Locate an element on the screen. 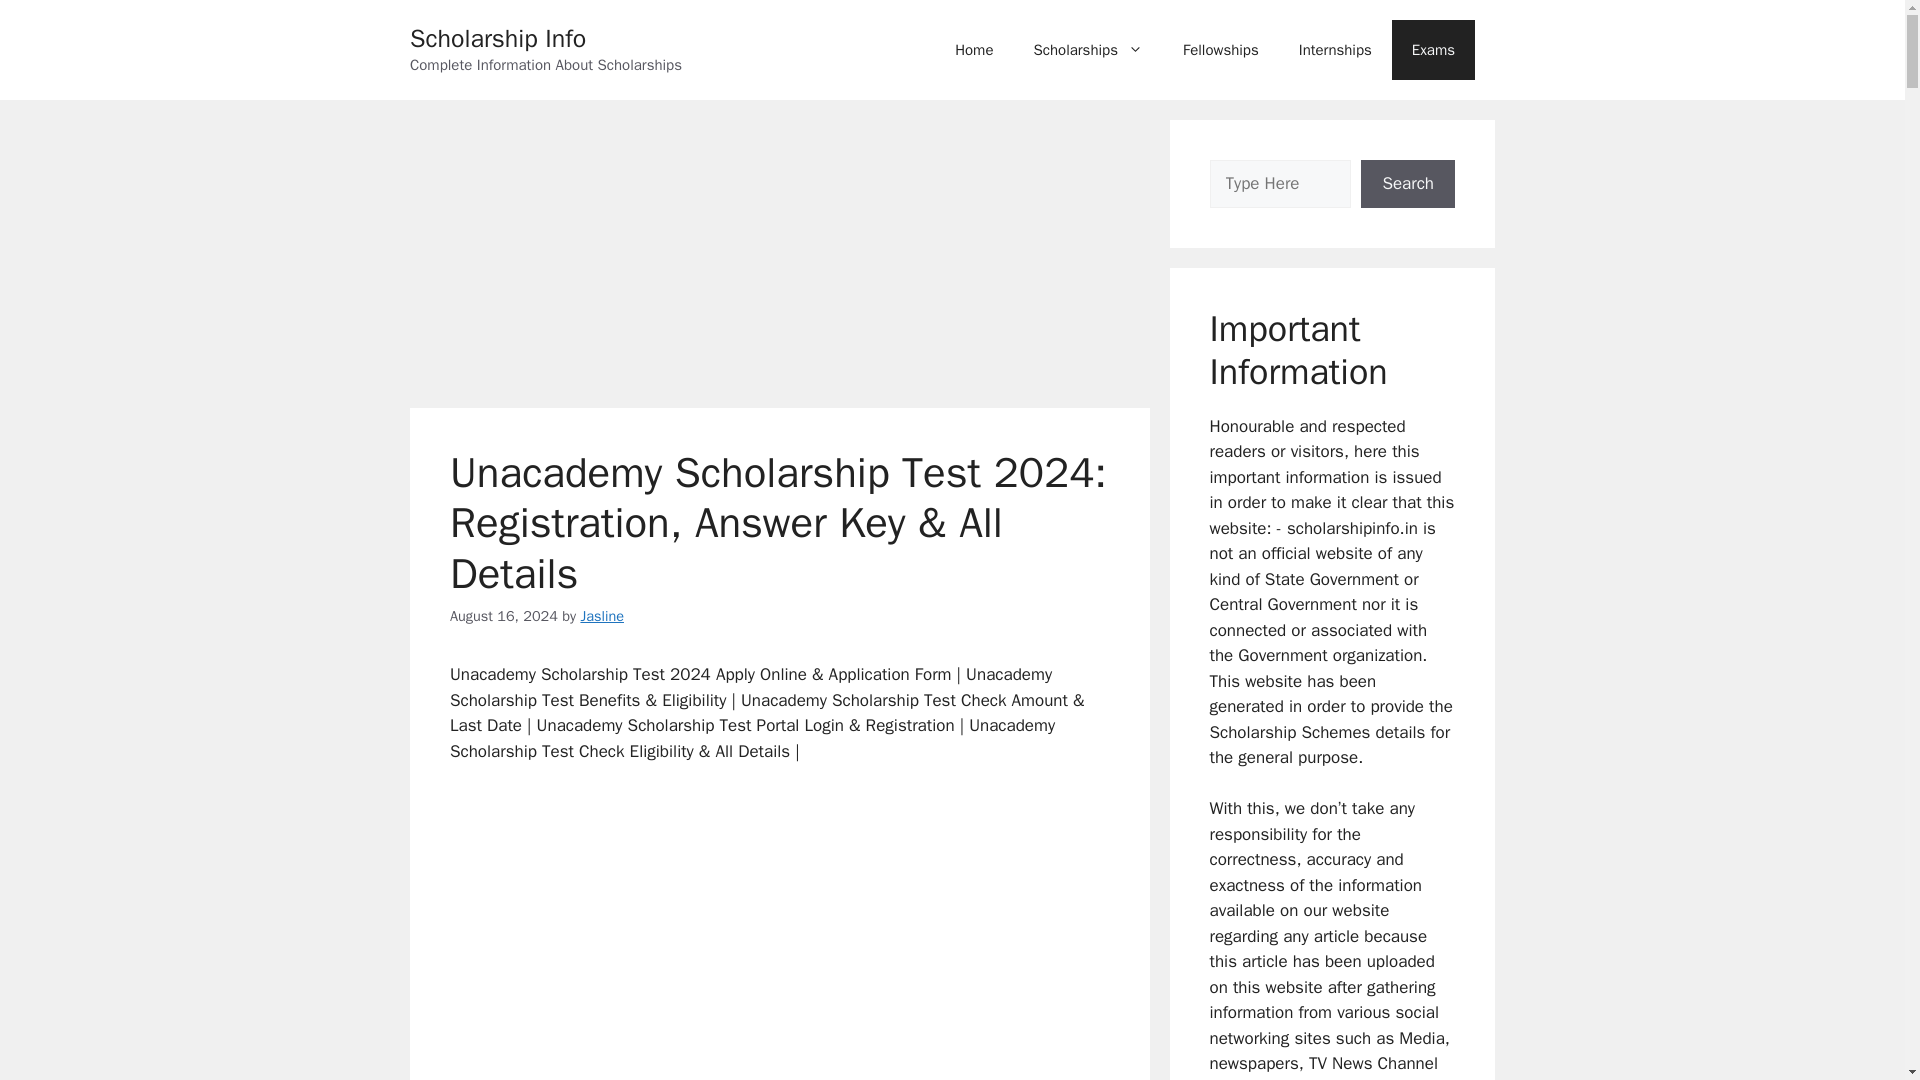 This screenshot has height=1080, width=1920. Exams is located at coordinates (1433, 50).